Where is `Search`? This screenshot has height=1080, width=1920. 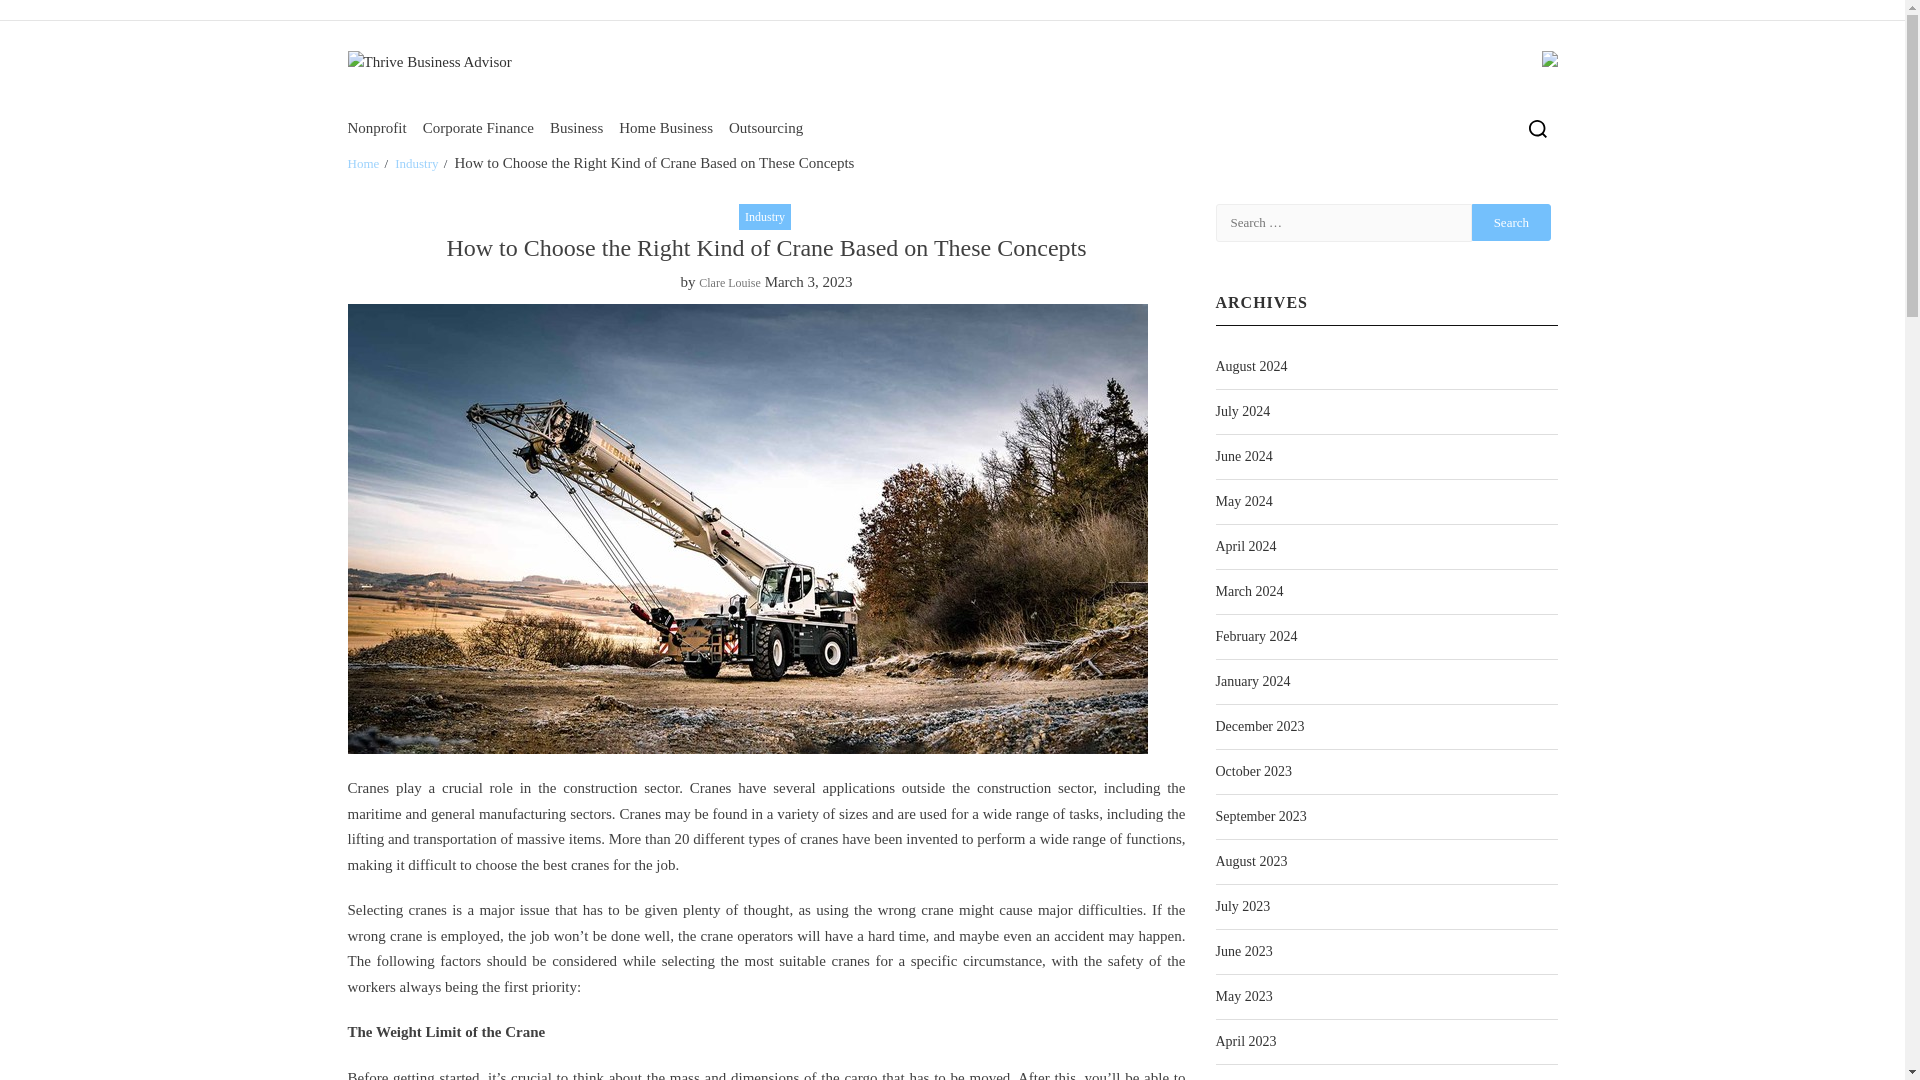 Search is located at coordinates (1512, 222).